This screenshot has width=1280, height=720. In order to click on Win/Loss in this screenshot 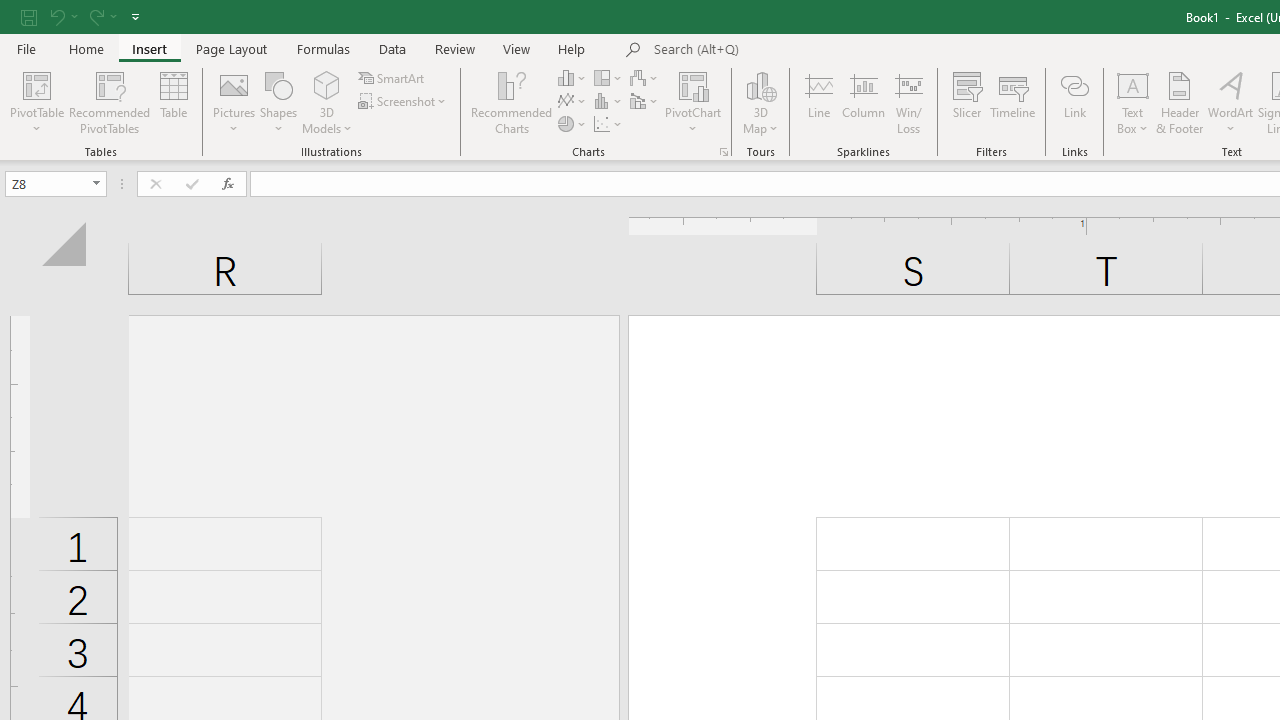, I will do `click(909, 102)`.